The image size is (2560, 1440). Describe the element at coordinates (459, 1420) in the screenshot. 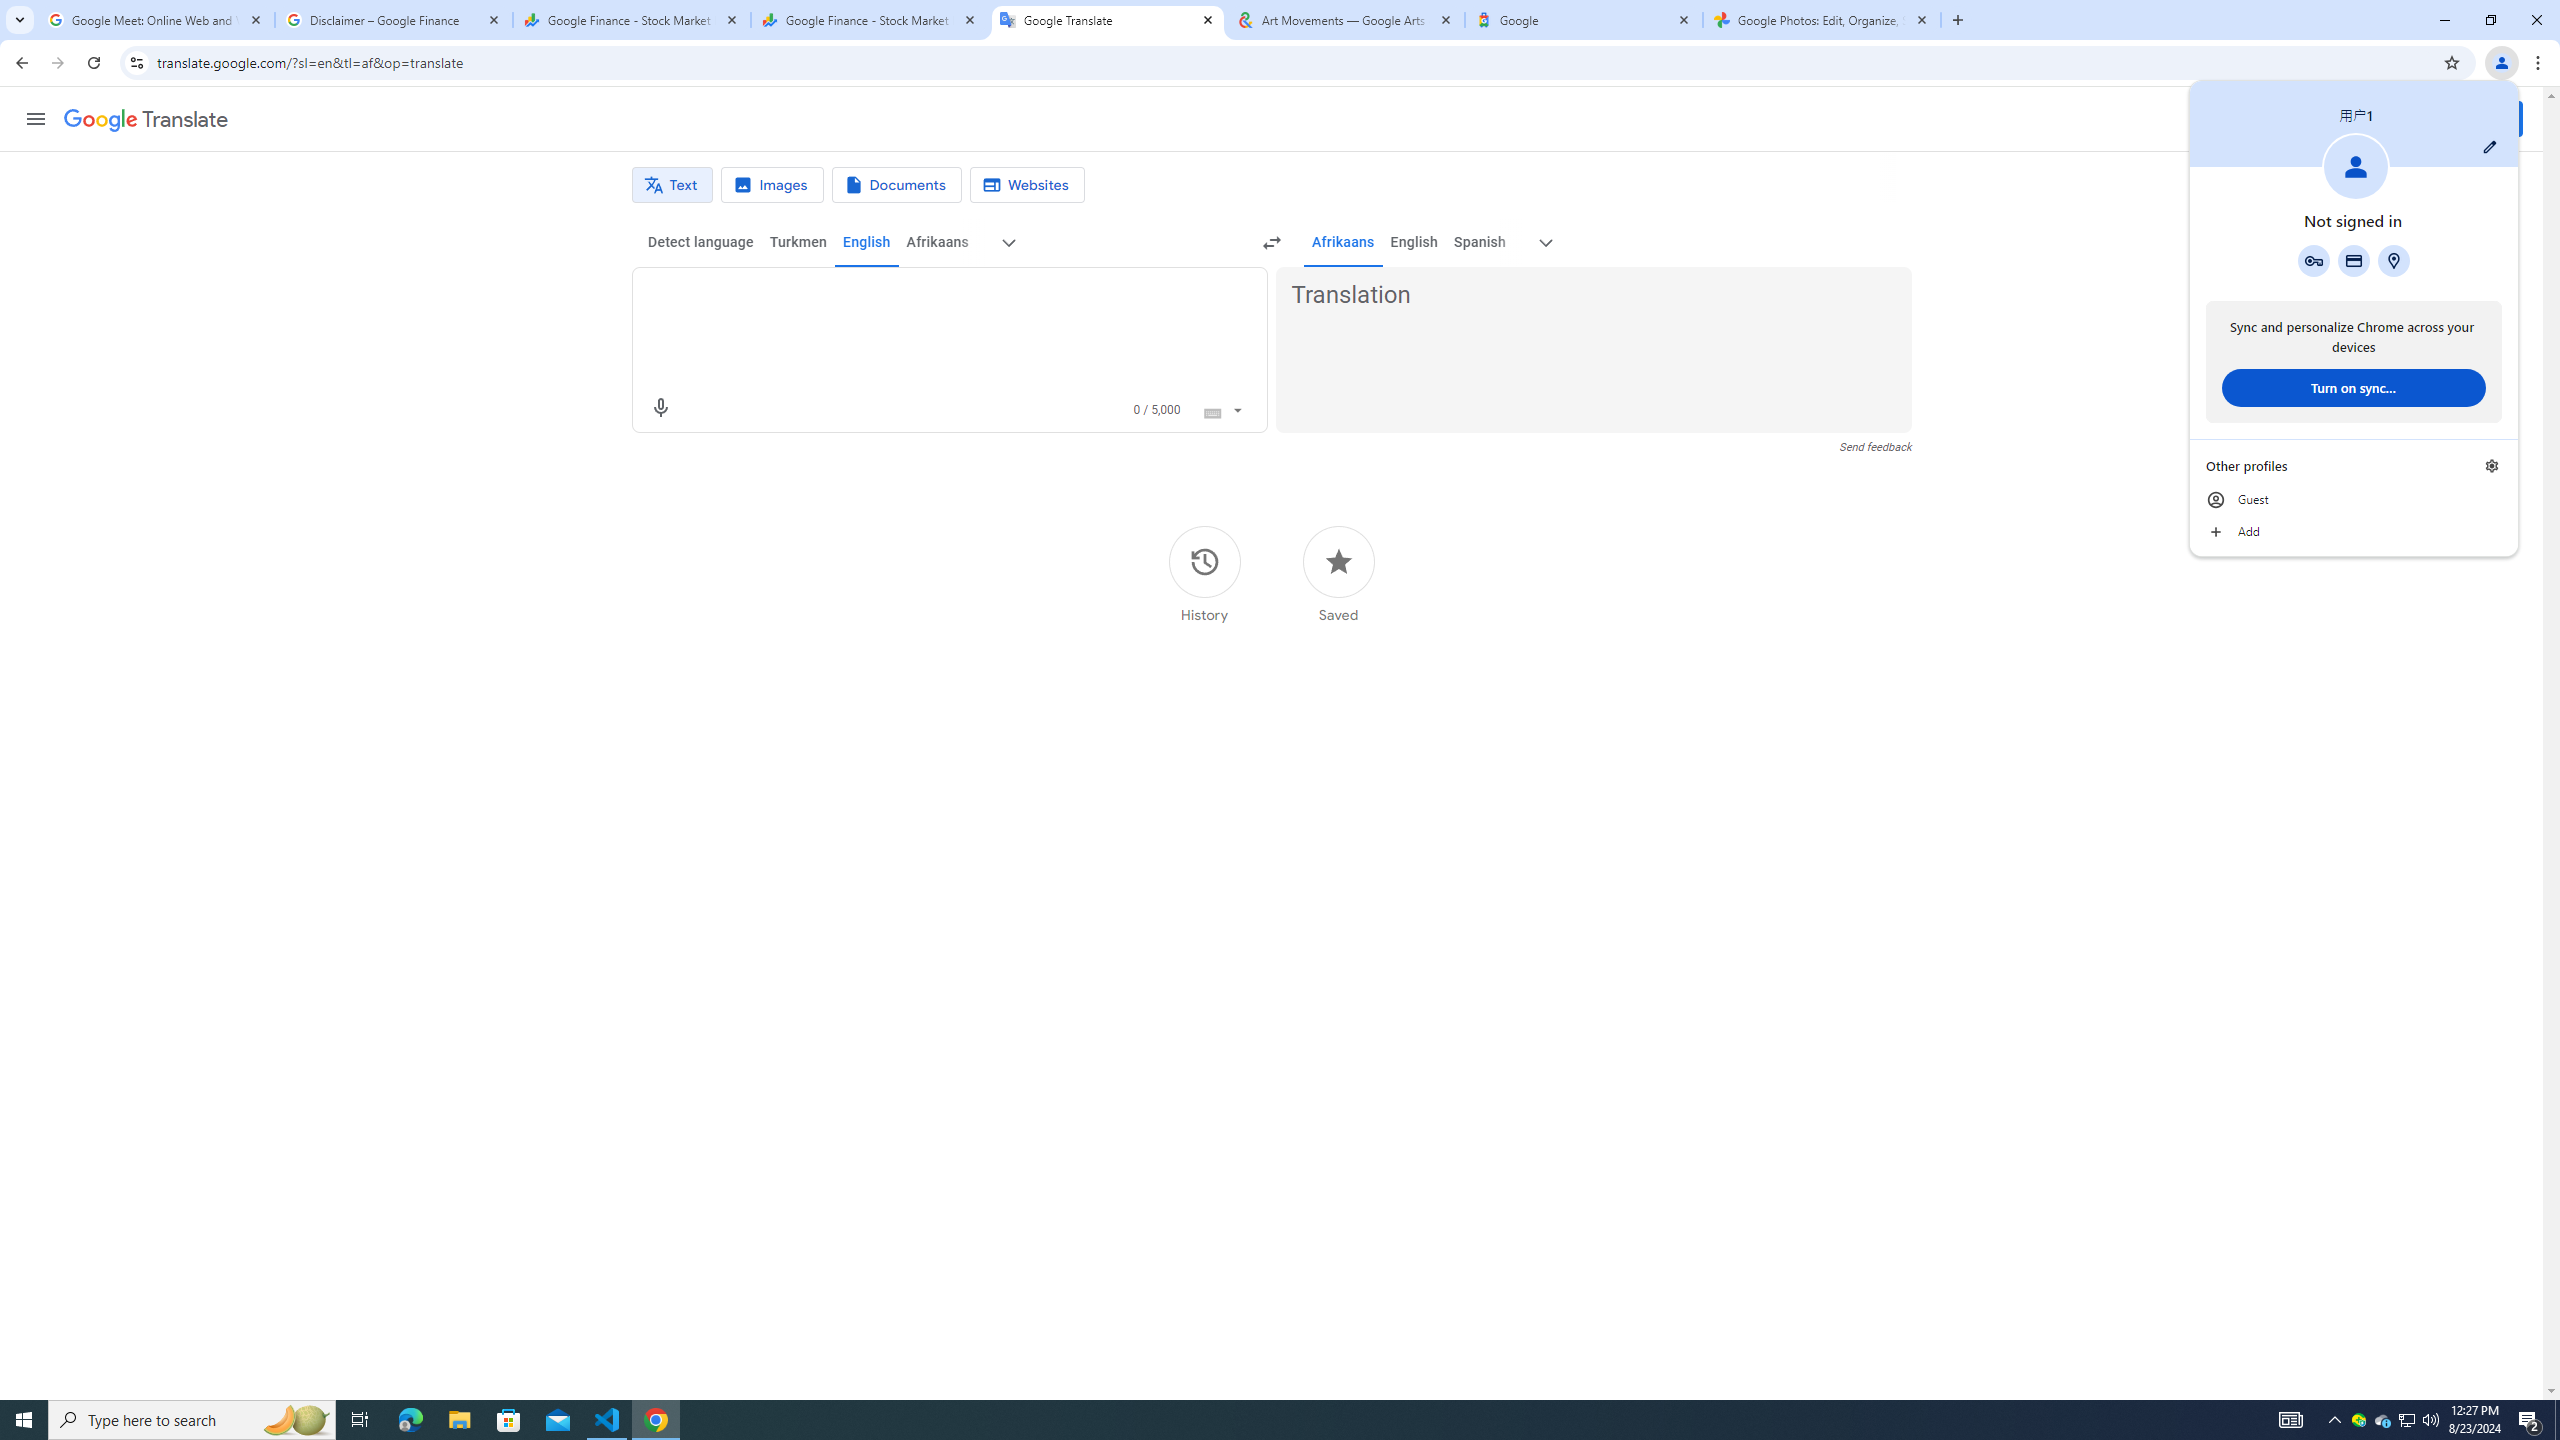

I see `Task View` at that location.